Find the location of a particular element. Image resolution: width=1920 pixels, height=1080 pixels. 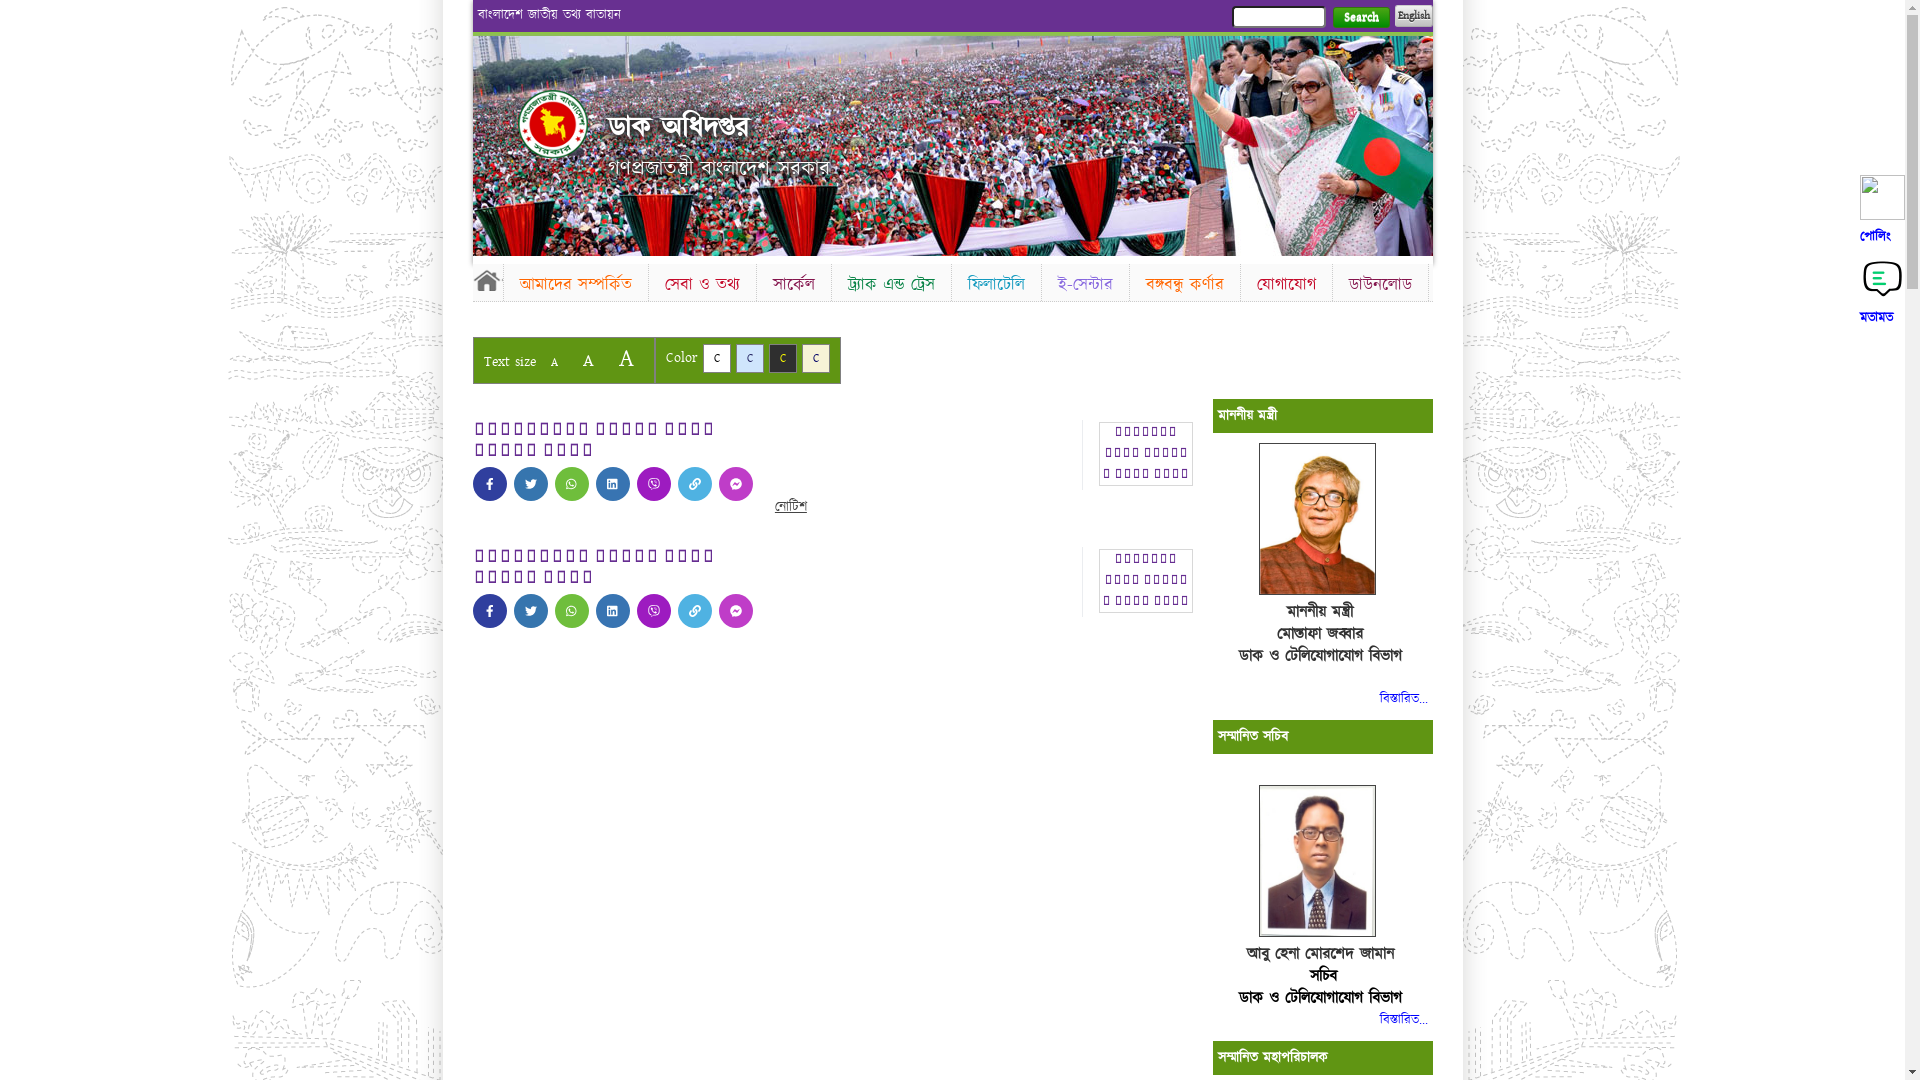

Home is located at coordinates (487, 280).